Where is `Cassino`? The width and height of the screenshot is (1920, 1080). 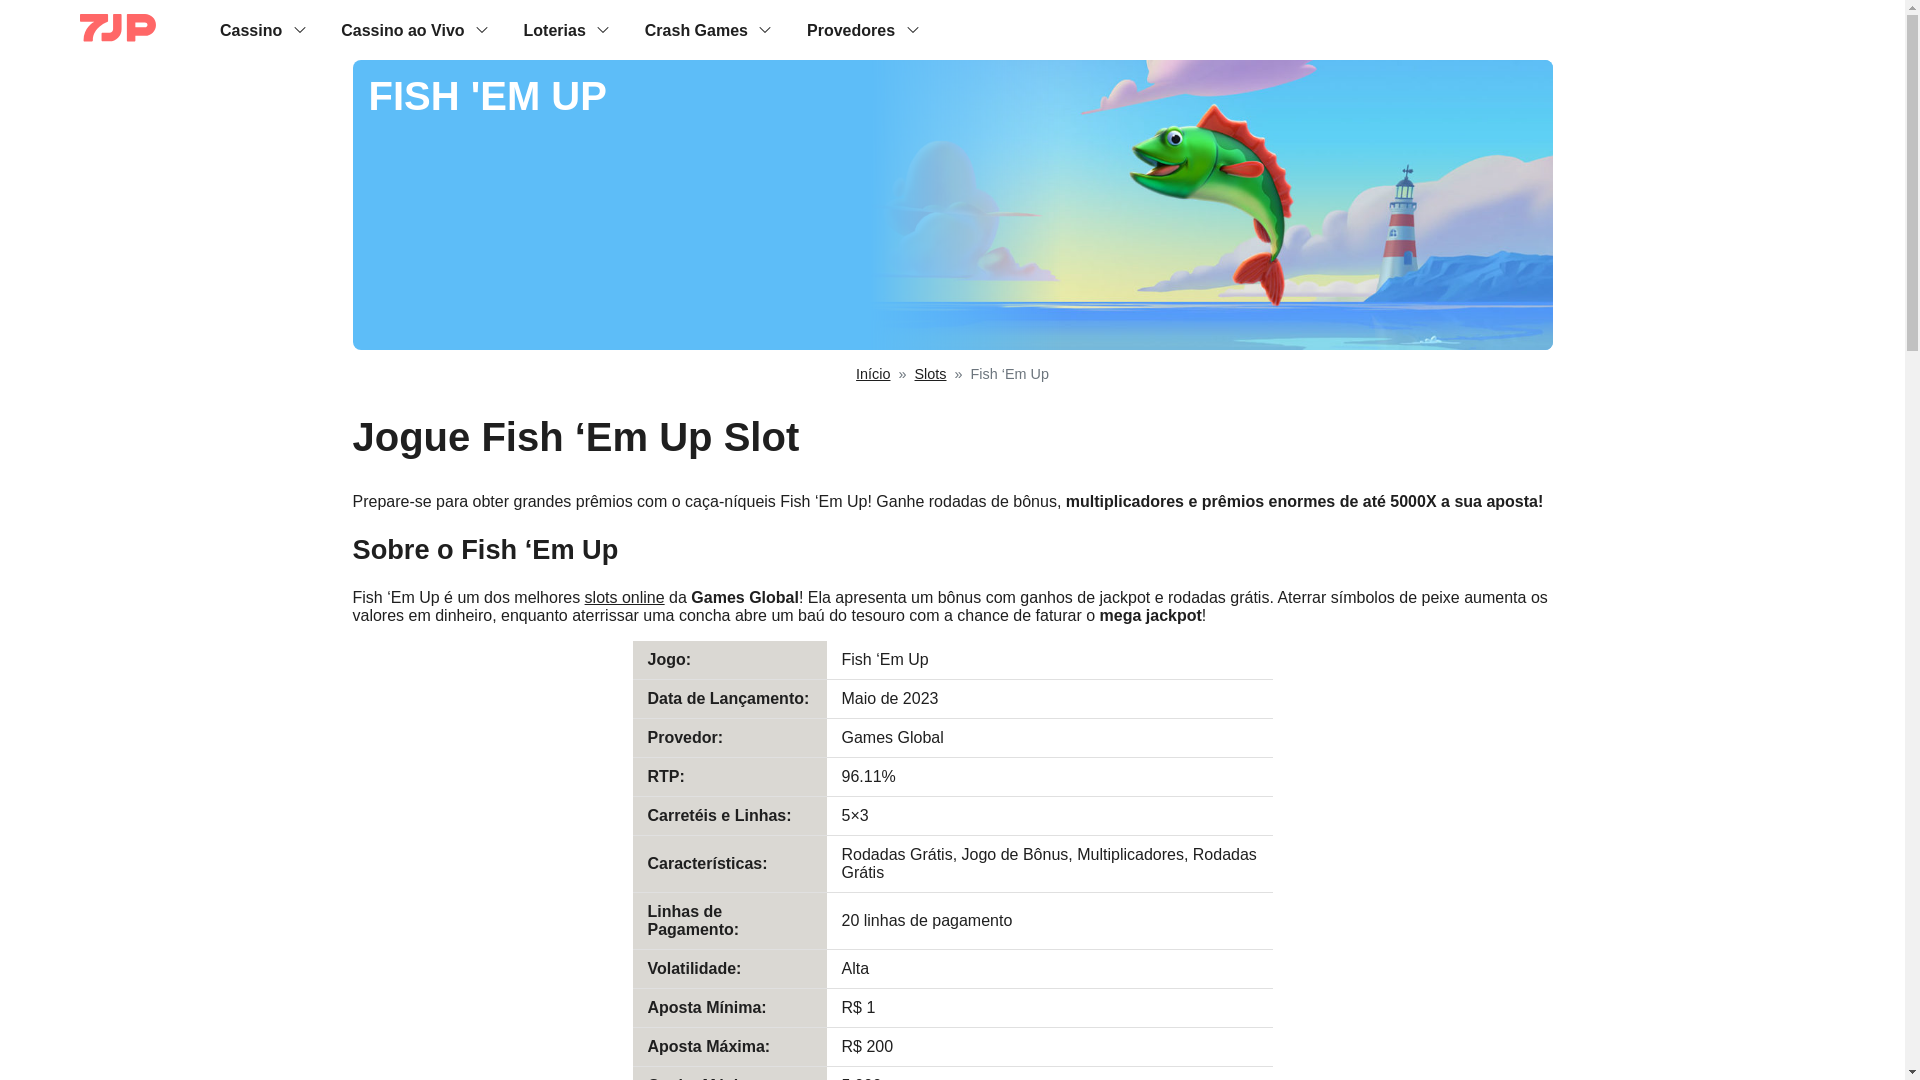 Cassino is located at coordinates (251, 29).